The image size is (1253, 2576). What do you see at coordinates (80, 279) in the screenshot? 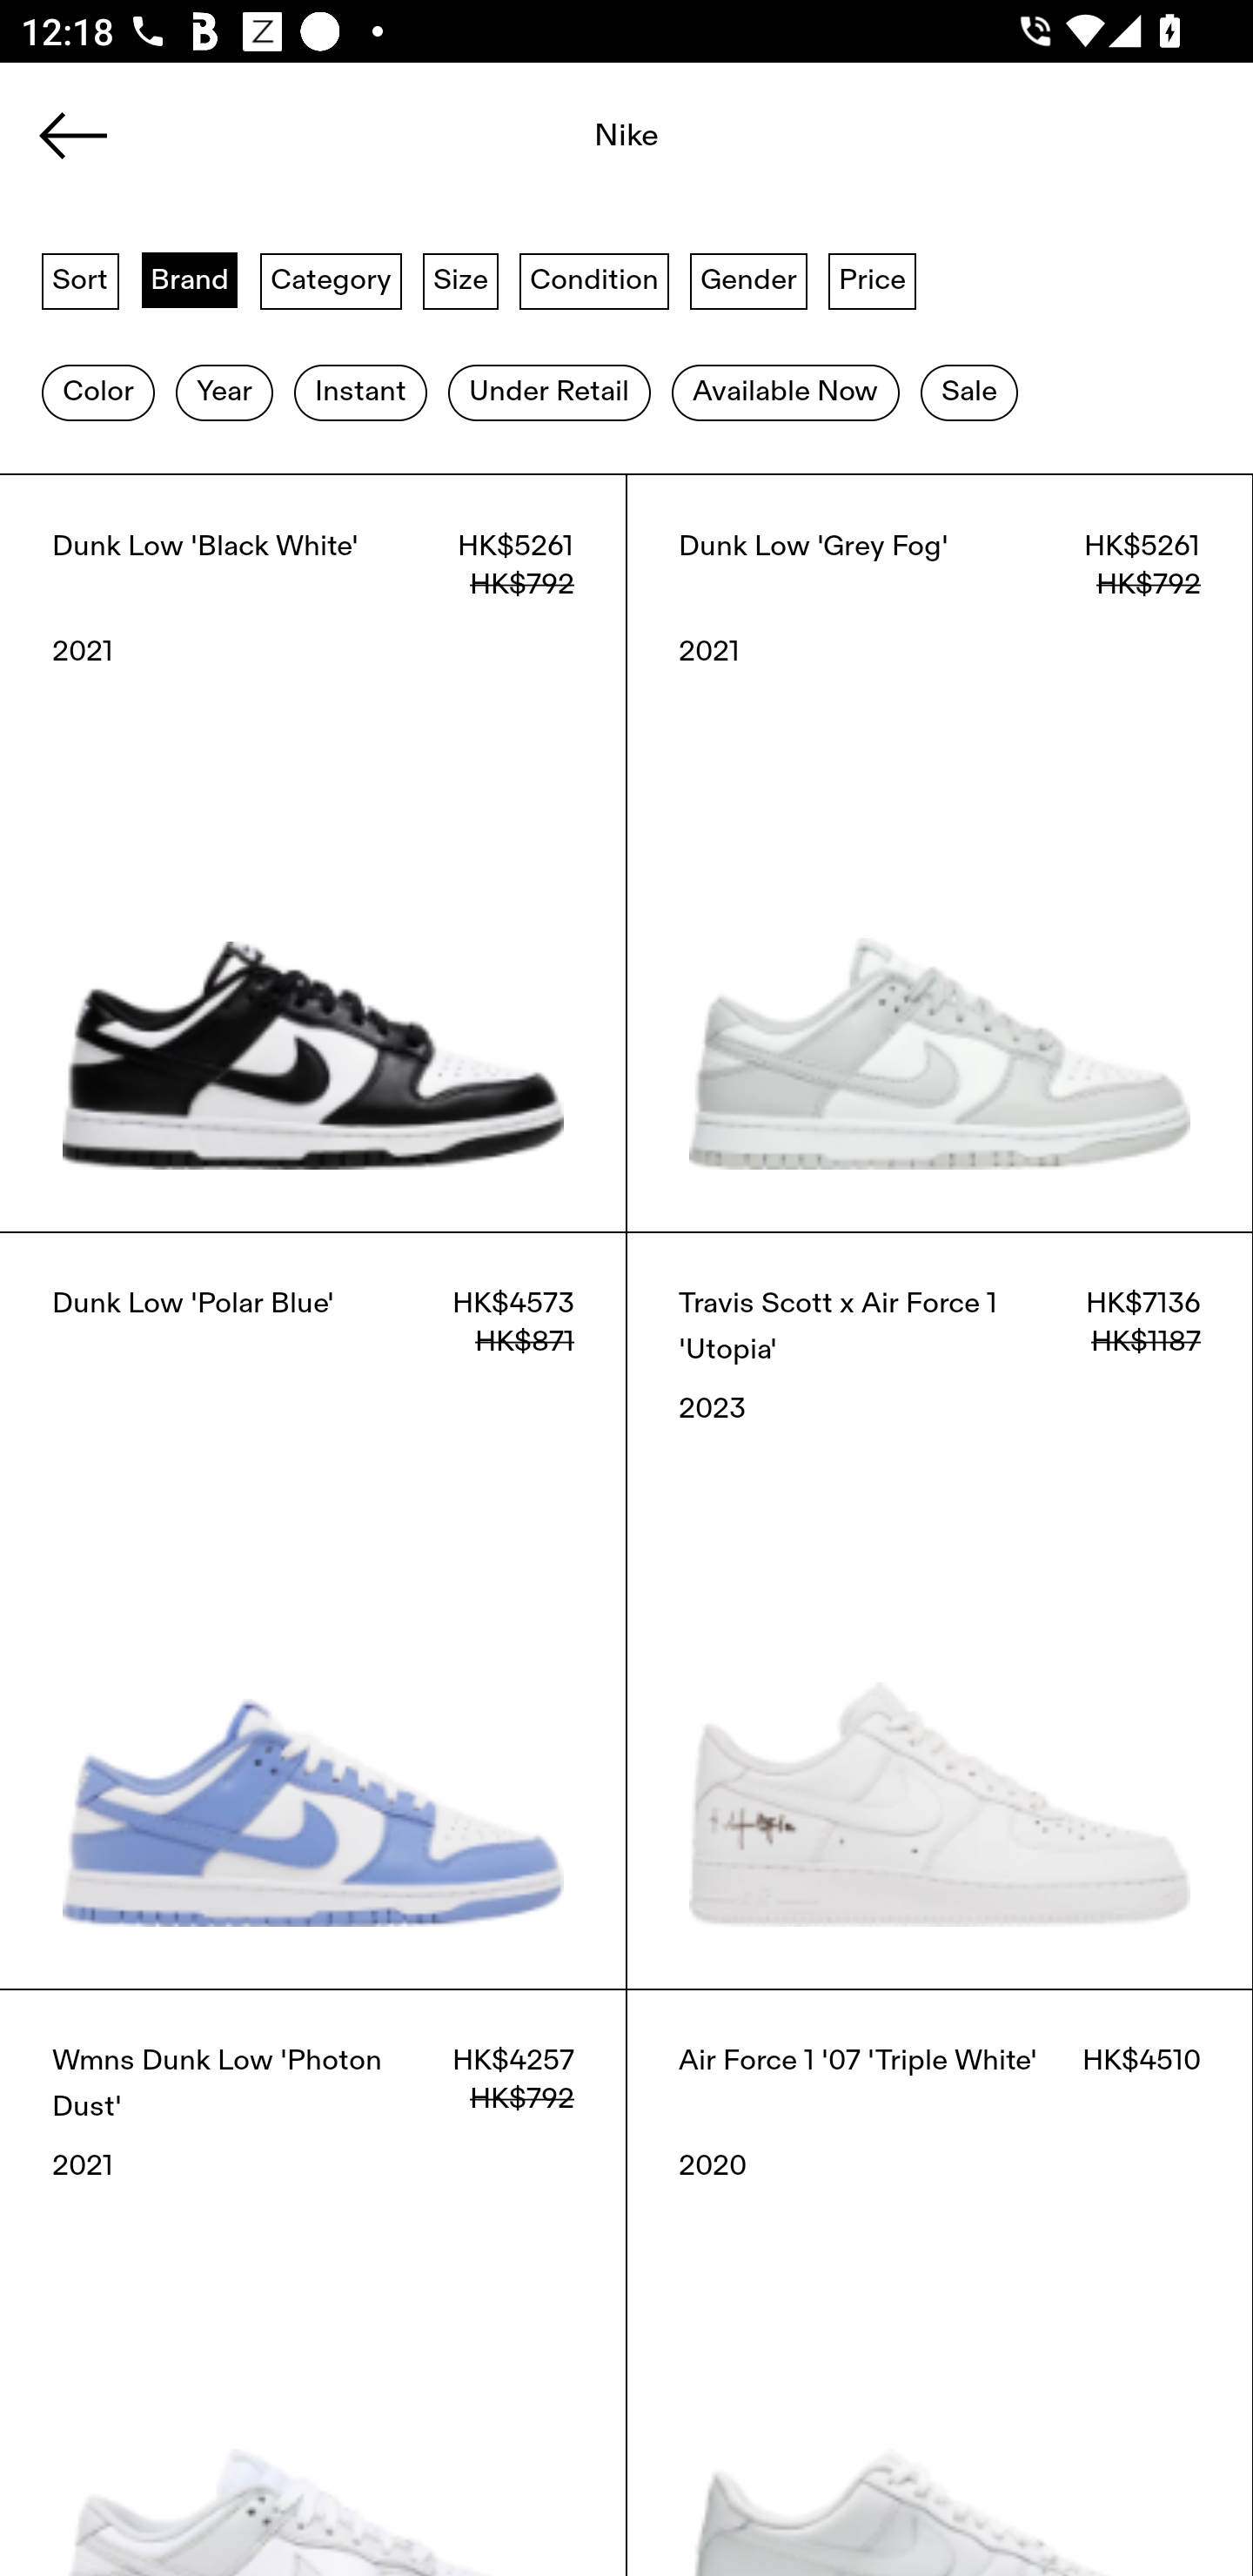
I see `Sort` at bounding box center [80, 279].